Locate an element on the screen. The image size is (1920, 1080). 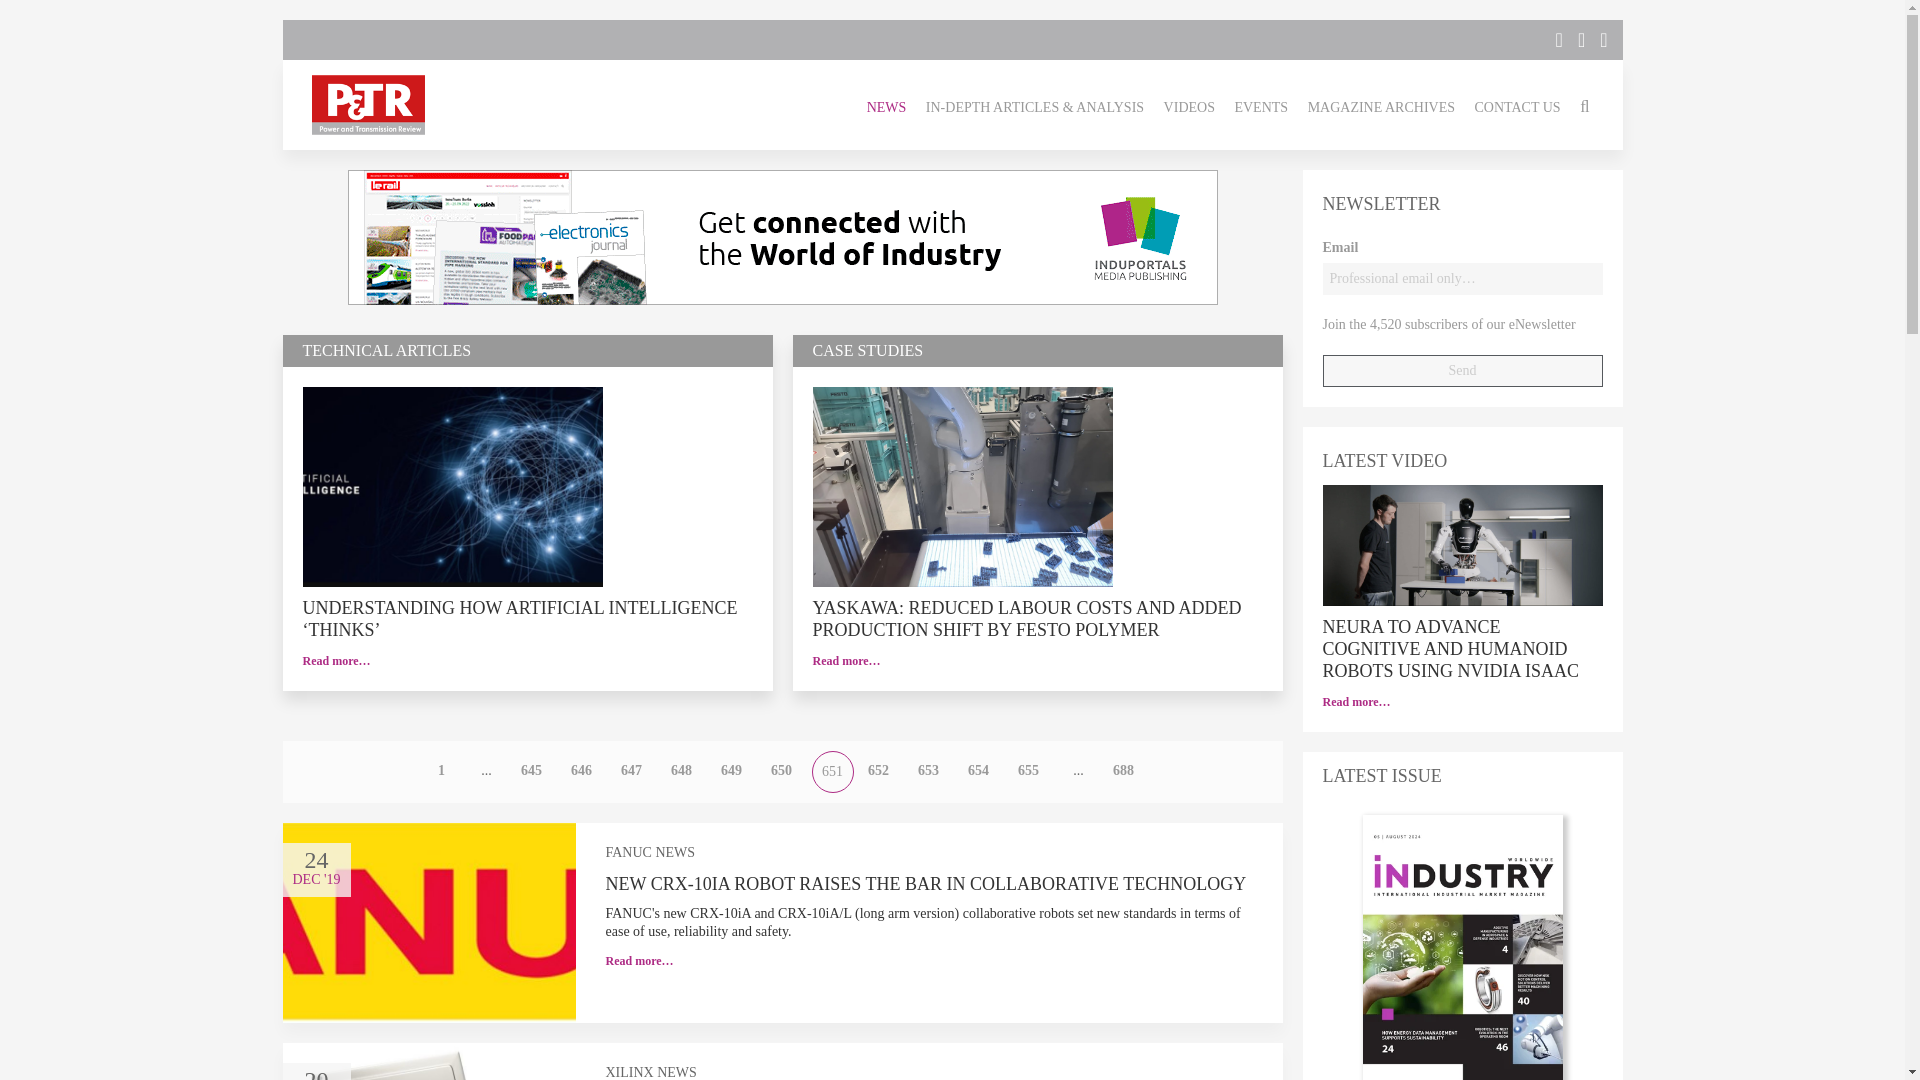
647 is located at coordinates (632, 770).